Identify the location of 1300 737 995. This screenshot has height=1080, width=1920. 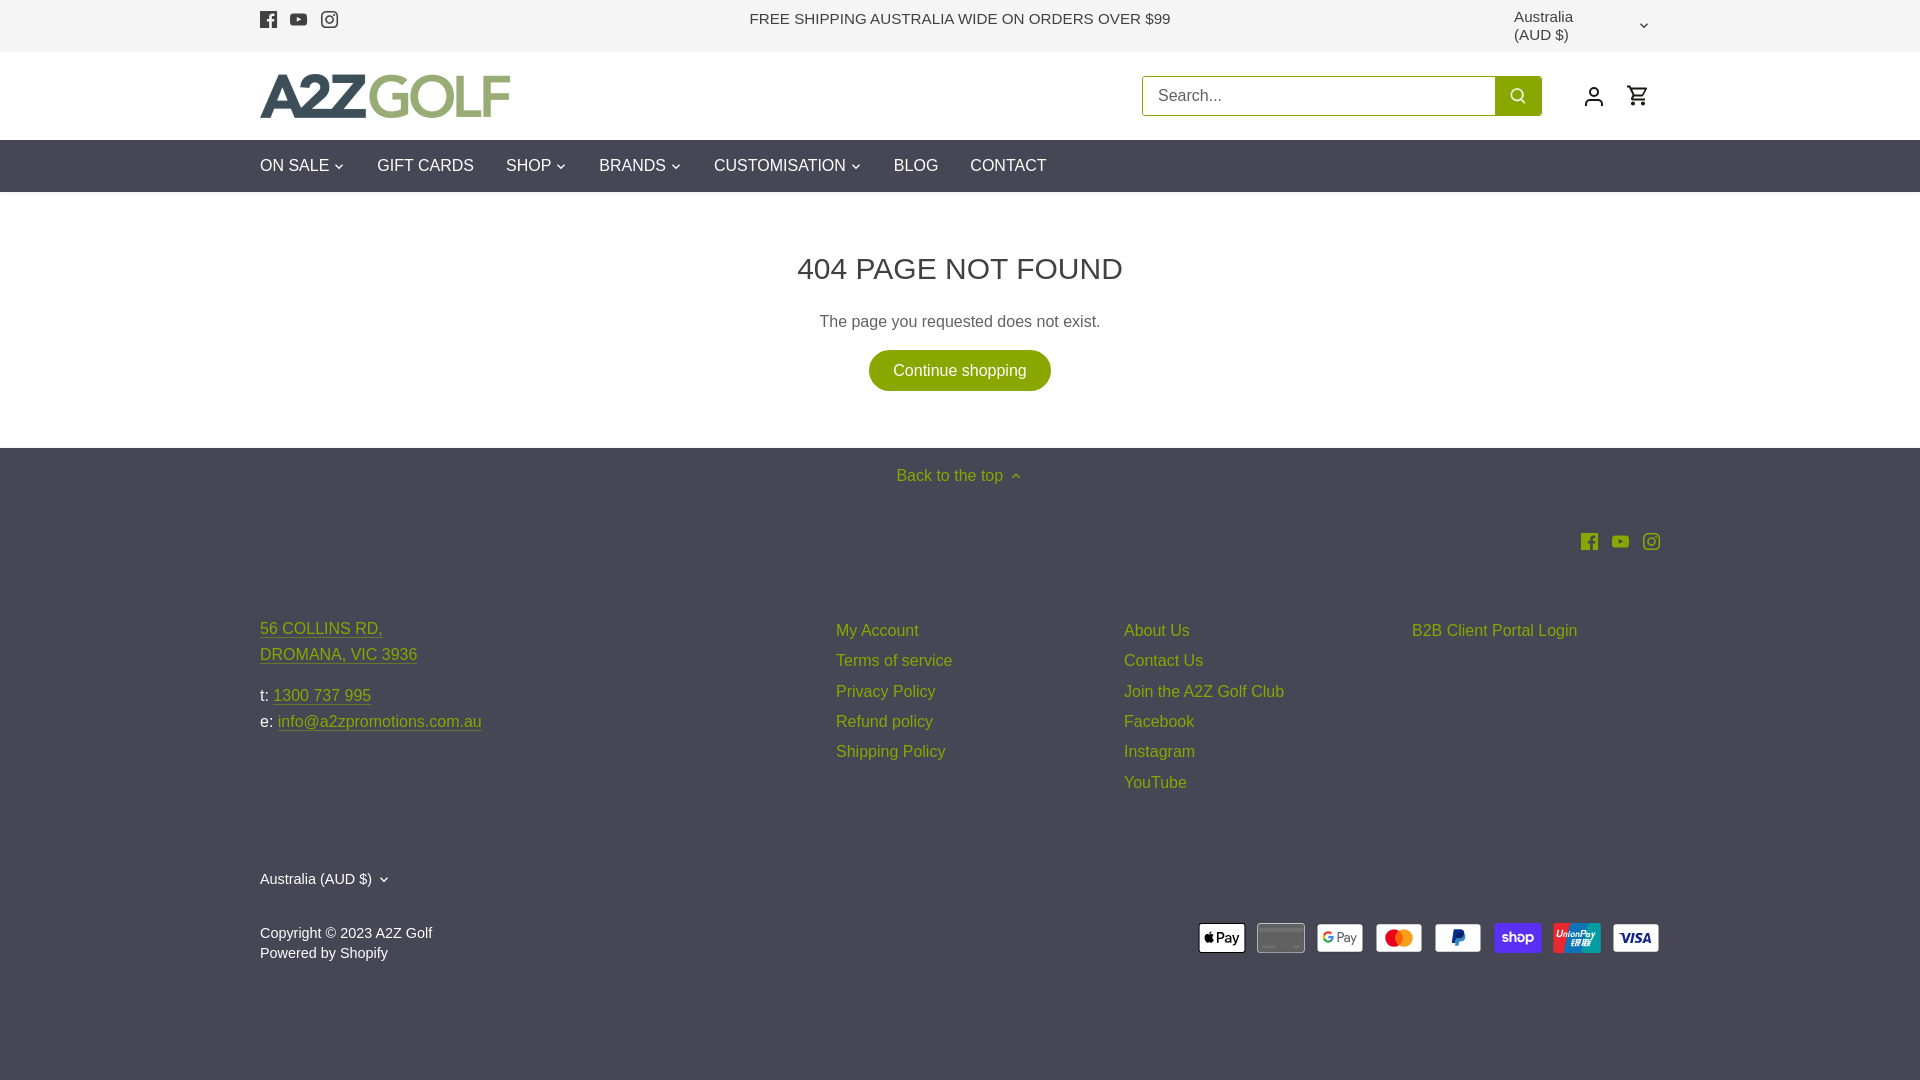
(322, 696).